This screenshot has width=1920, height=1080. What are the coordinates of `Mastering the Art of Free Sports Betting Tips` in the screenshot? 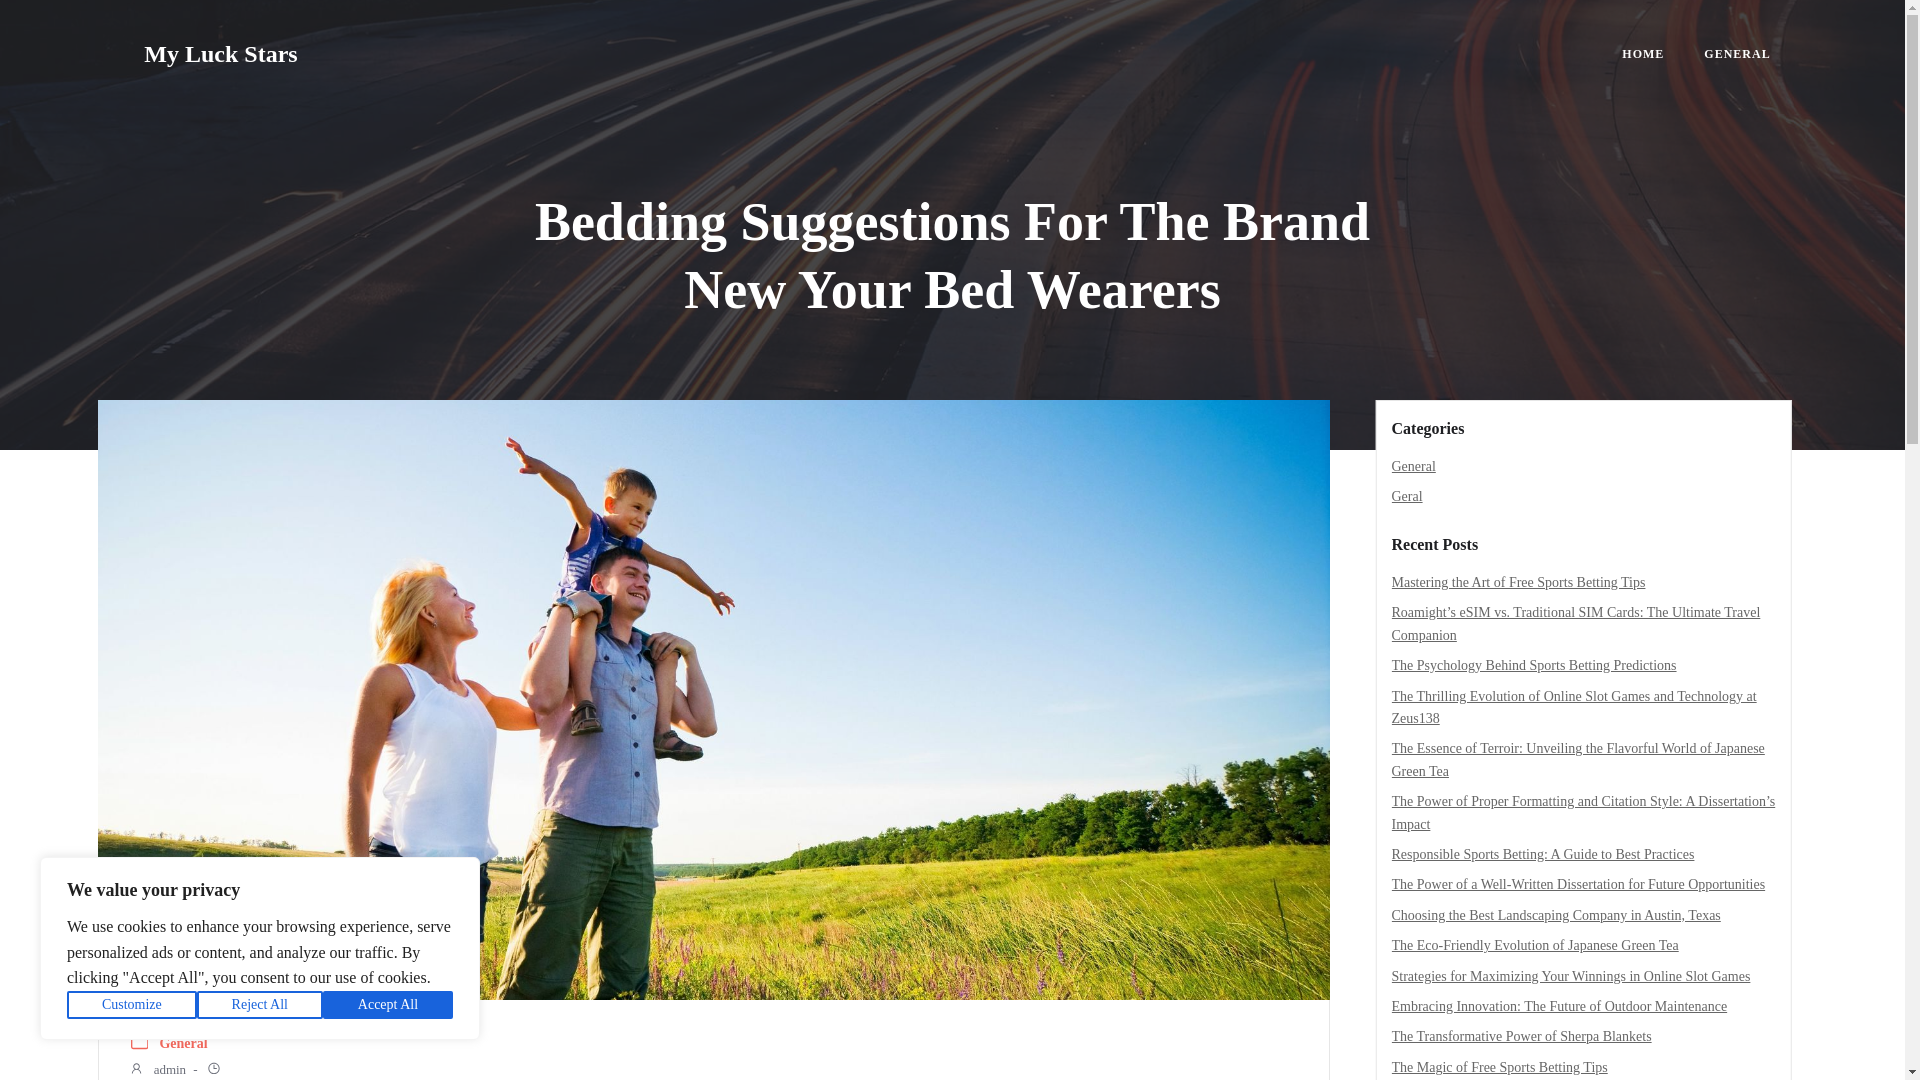 It's located at (1518, 582).